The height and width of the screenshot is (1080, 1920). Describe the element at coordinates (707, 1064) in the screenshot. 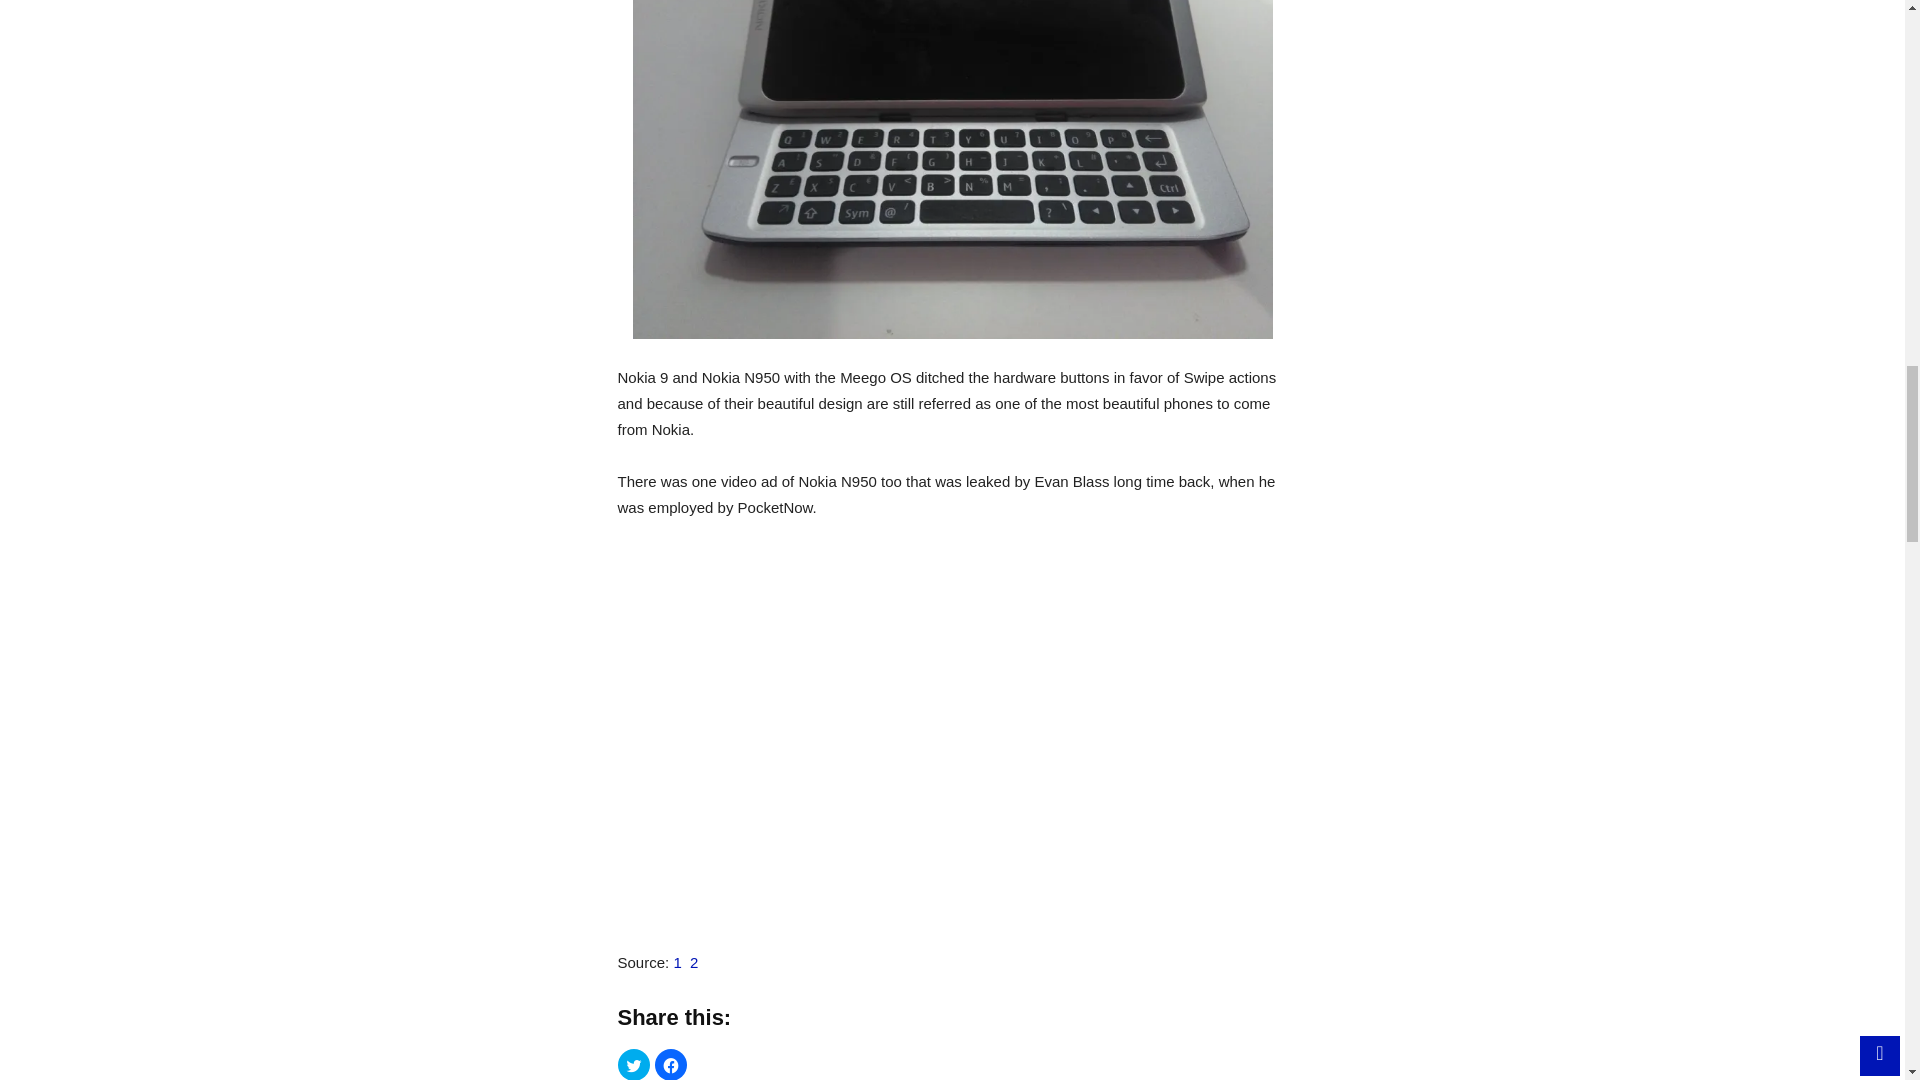

I see `Click to share on Mastodon` at that location.